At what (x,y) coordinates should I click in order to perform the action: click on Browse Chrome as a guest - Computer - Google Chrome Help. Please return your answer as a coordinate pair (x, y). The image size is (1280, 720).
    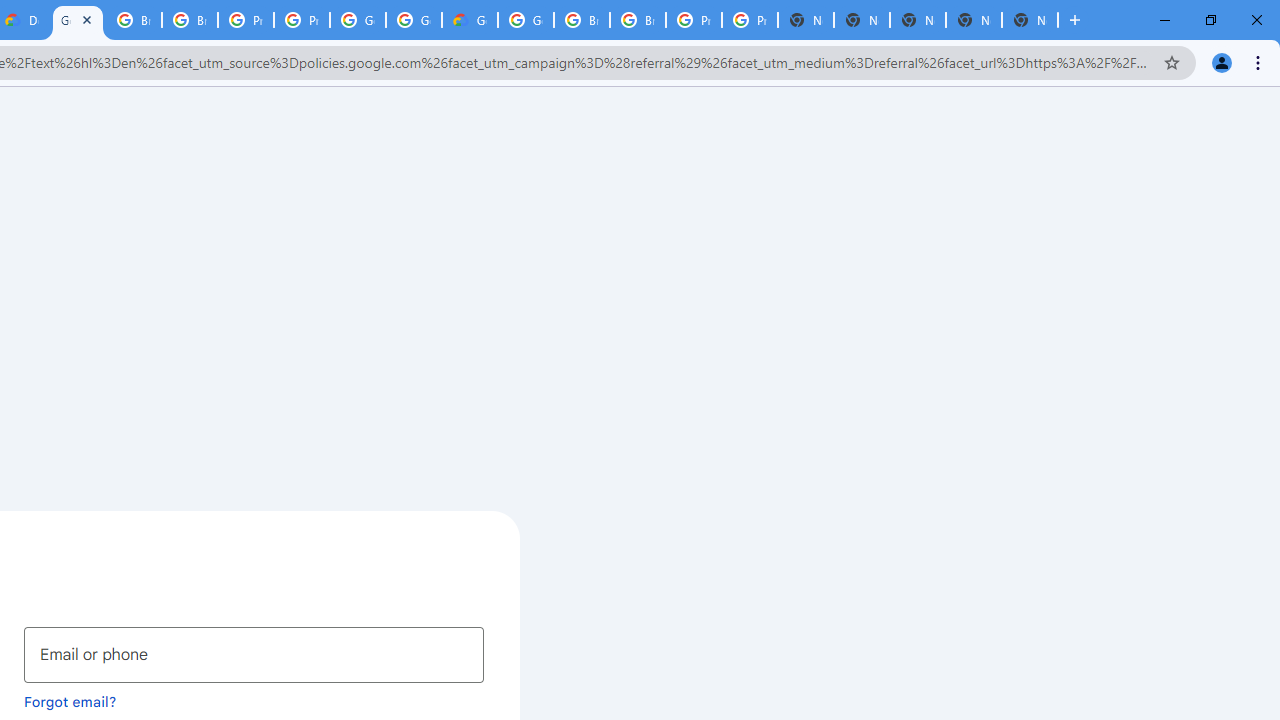
    Looking at the image, I should click on (582, 20).